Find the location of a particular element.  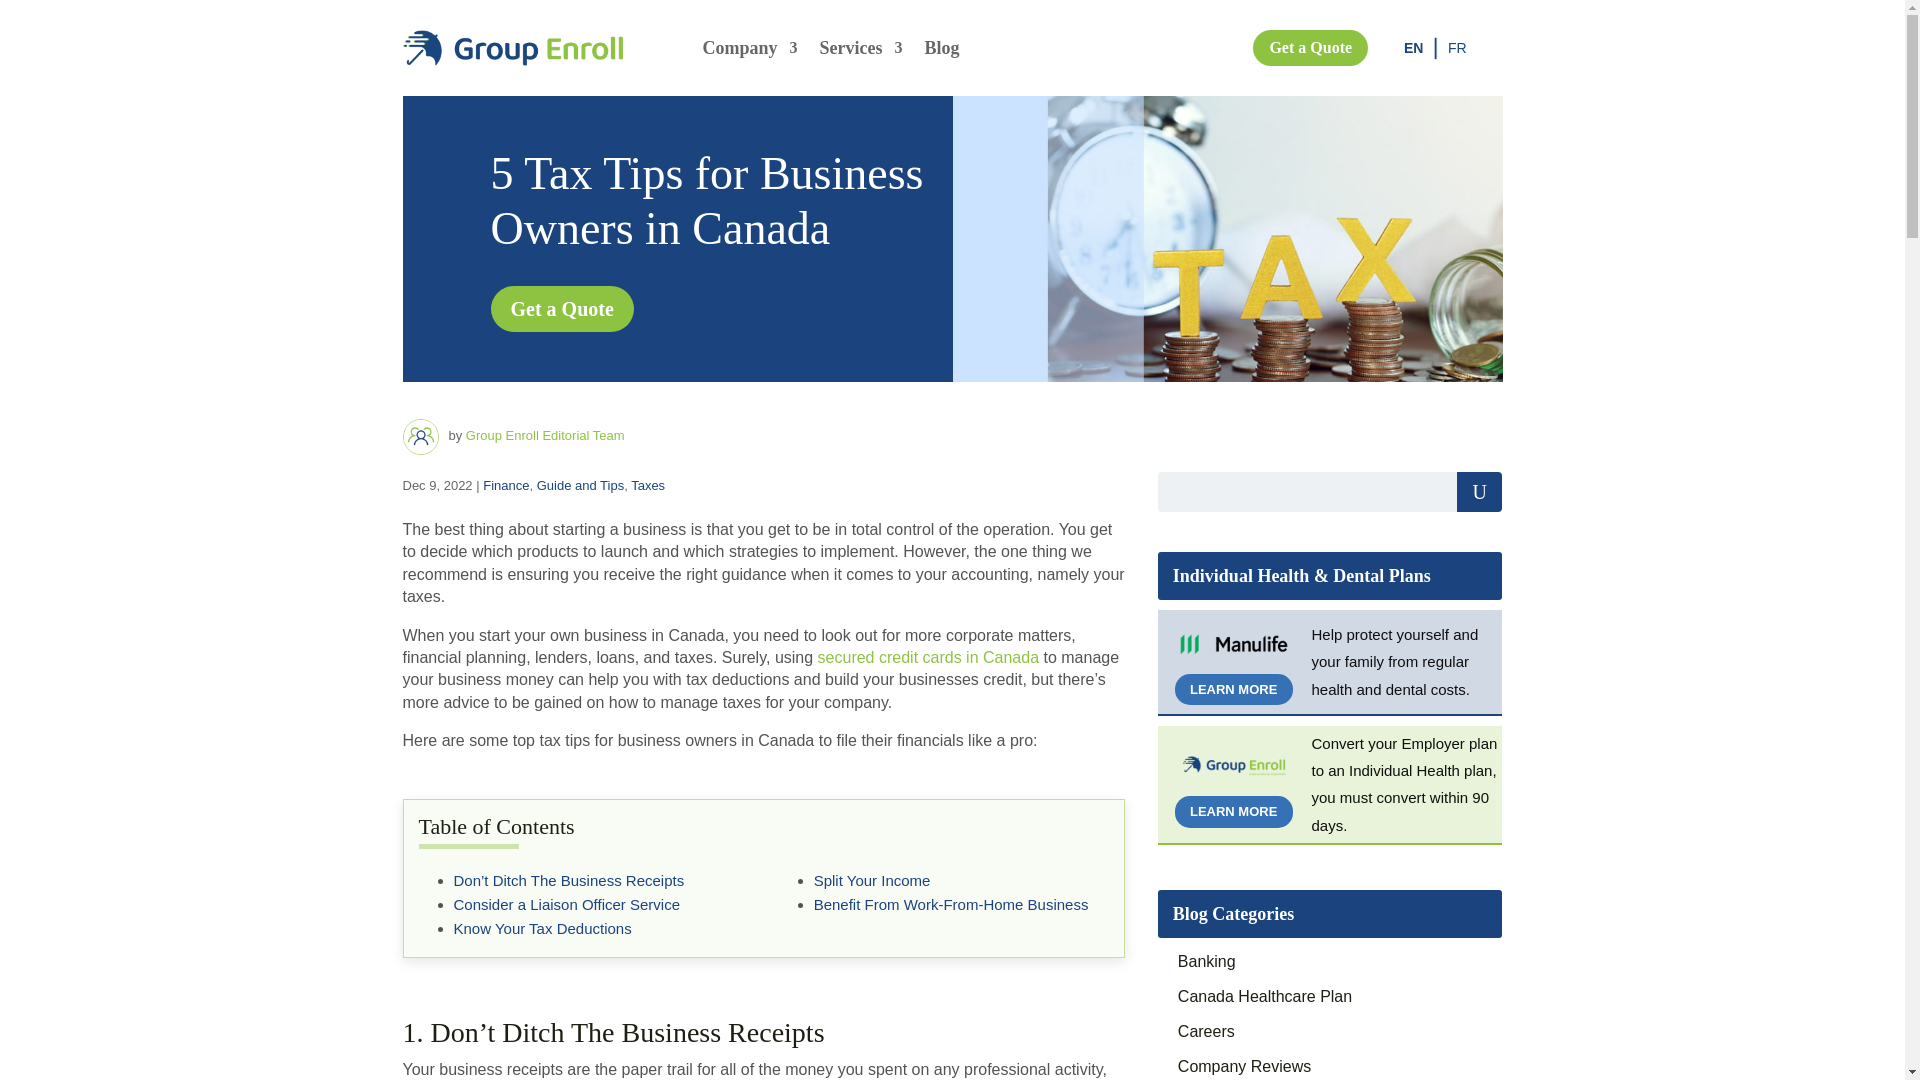

Services is located at coordinates (860, 48).